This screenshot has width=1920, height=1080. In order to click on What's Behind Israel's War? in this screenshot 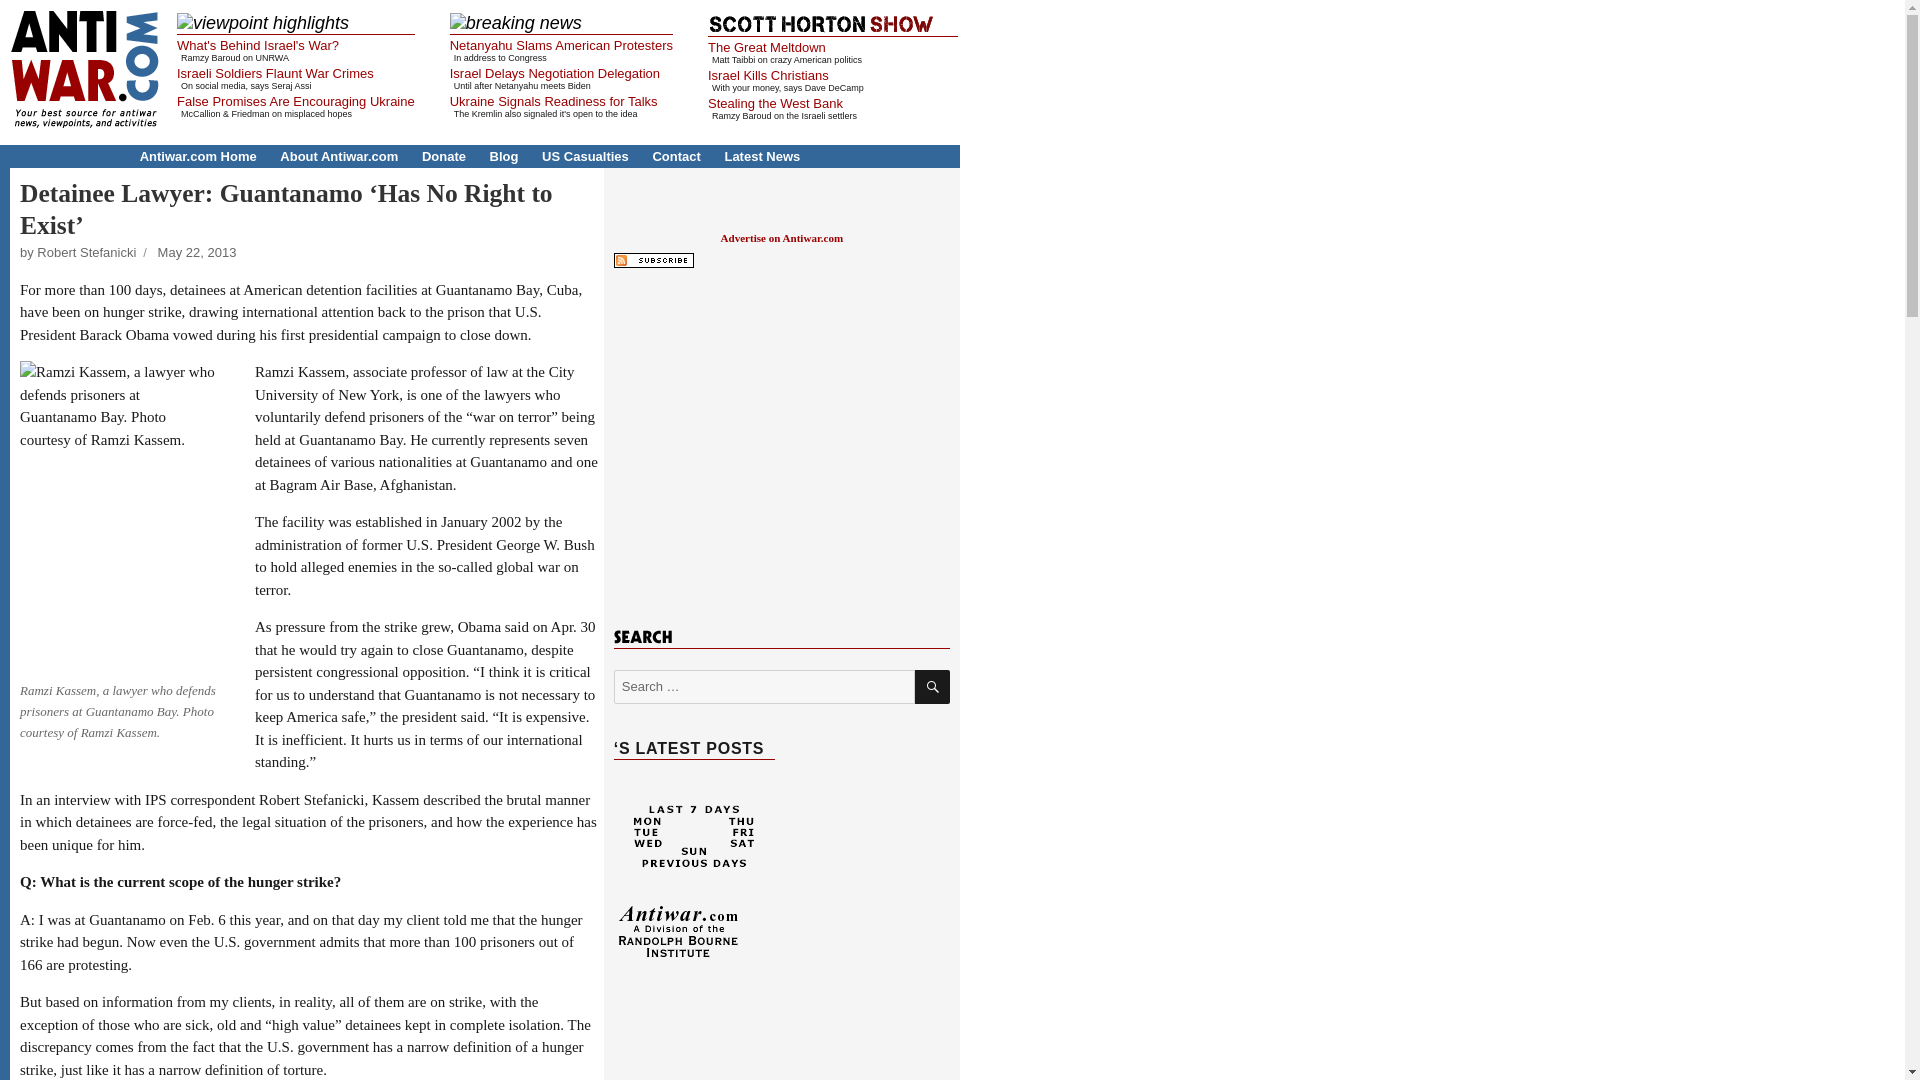, I will do `click(258, 44)`.